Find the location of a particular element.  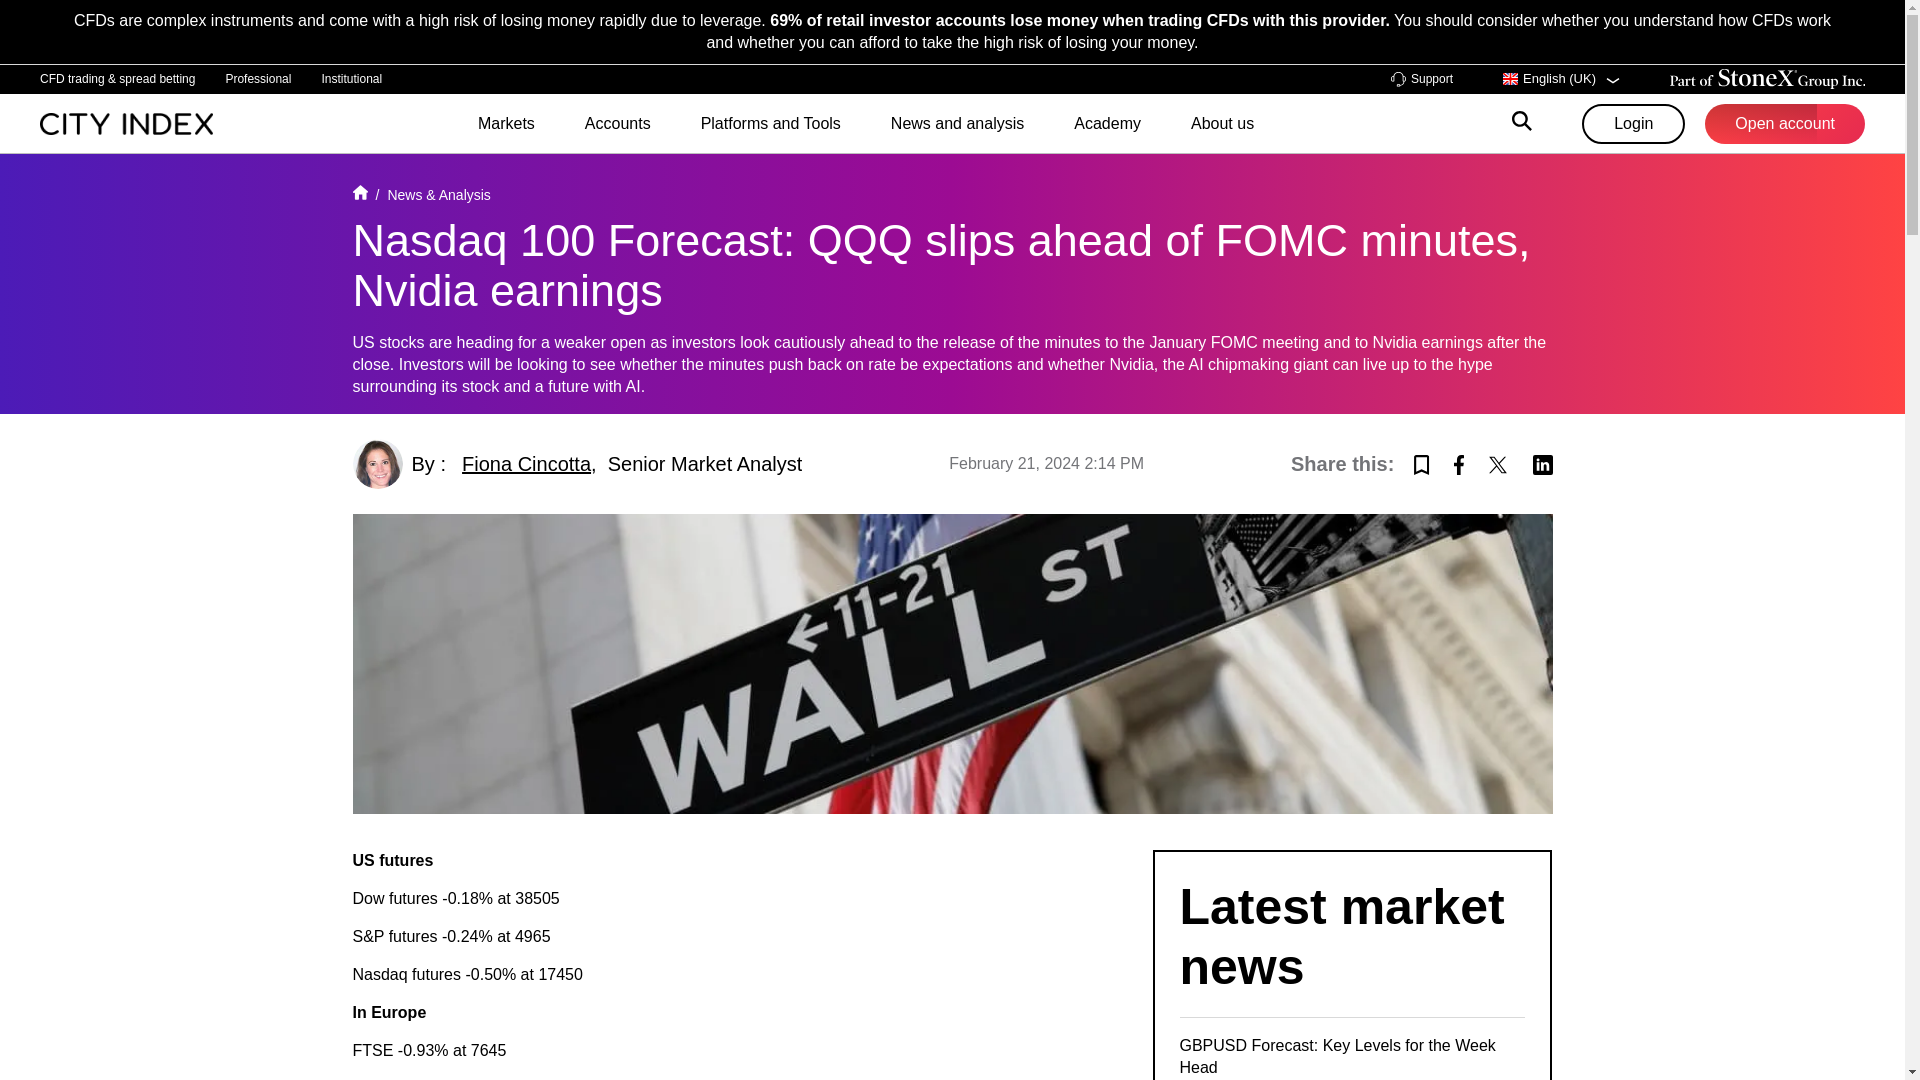

search is located at coordinates (1522, 124).